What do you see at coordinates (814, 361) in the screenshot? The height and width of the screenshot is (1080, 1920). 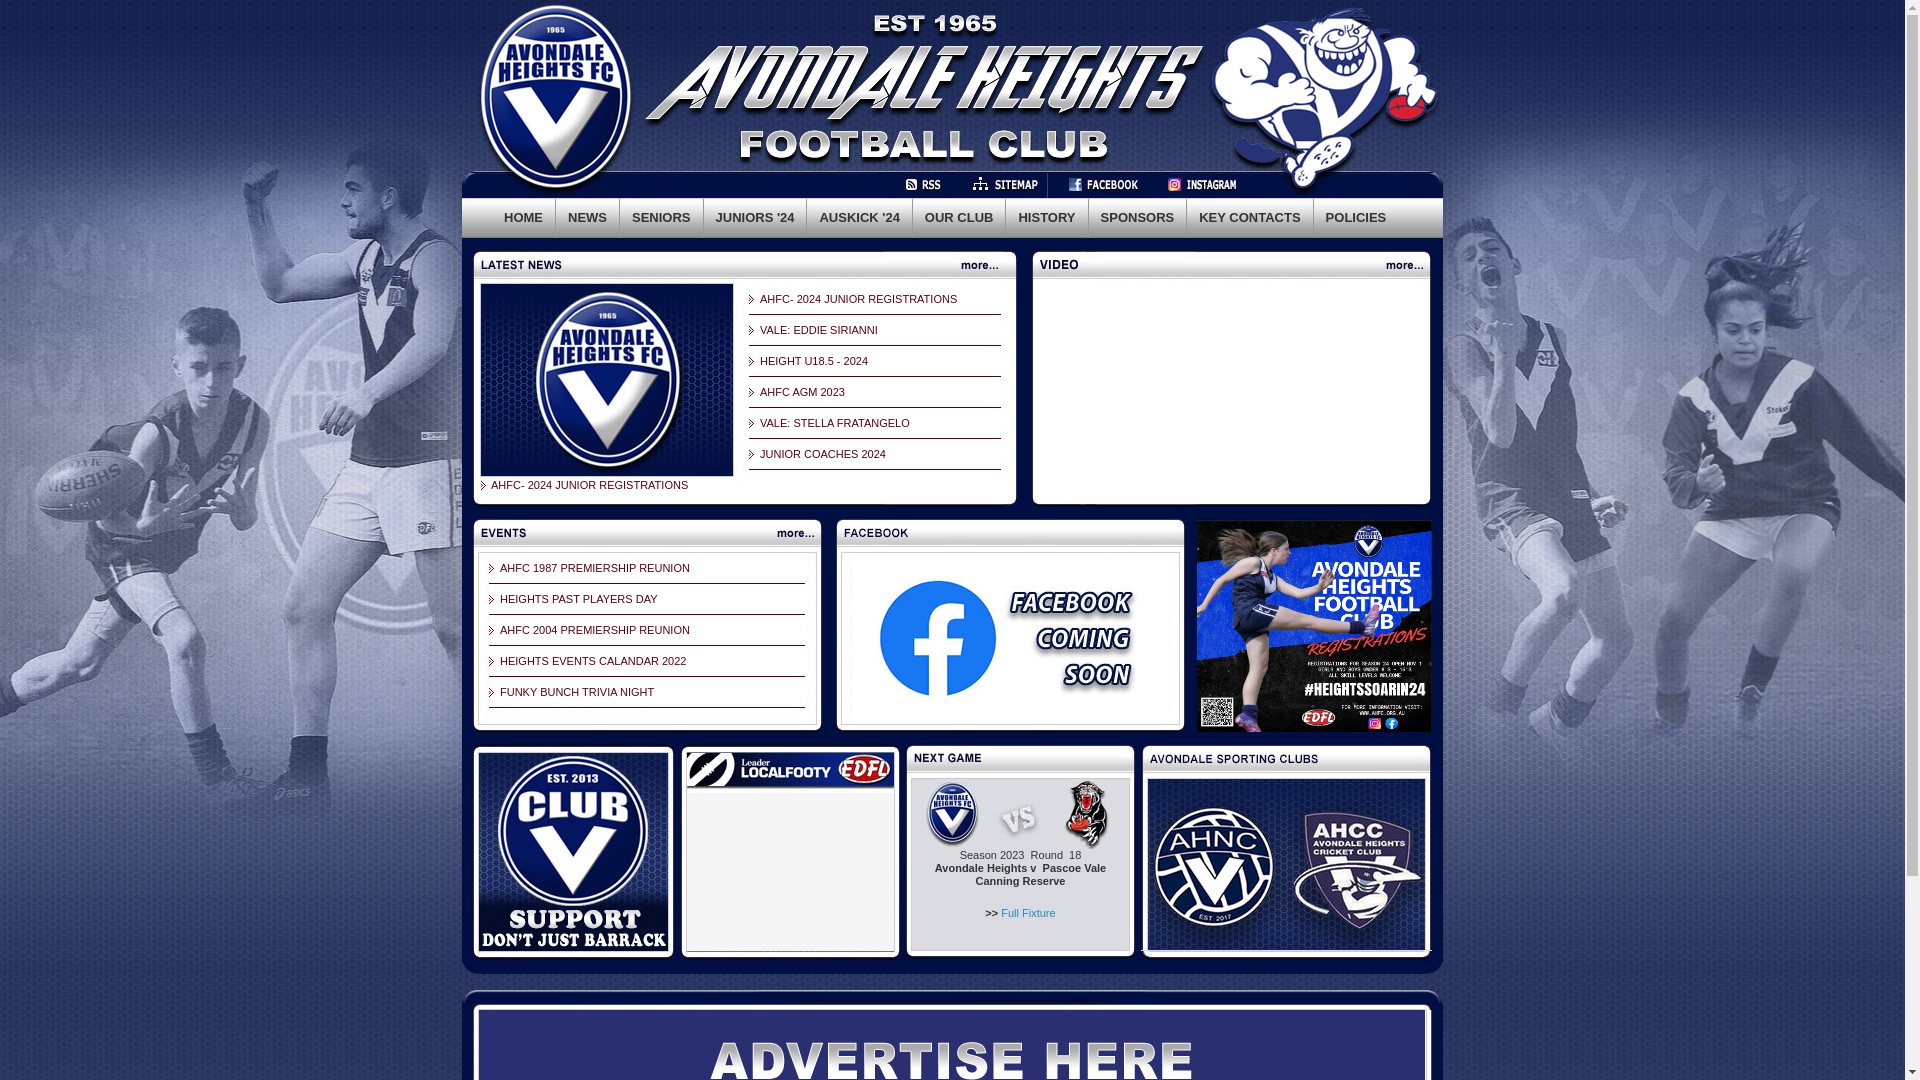 I see `HEIGHT U18.5 - 2024` at bounding box center [814, 361].